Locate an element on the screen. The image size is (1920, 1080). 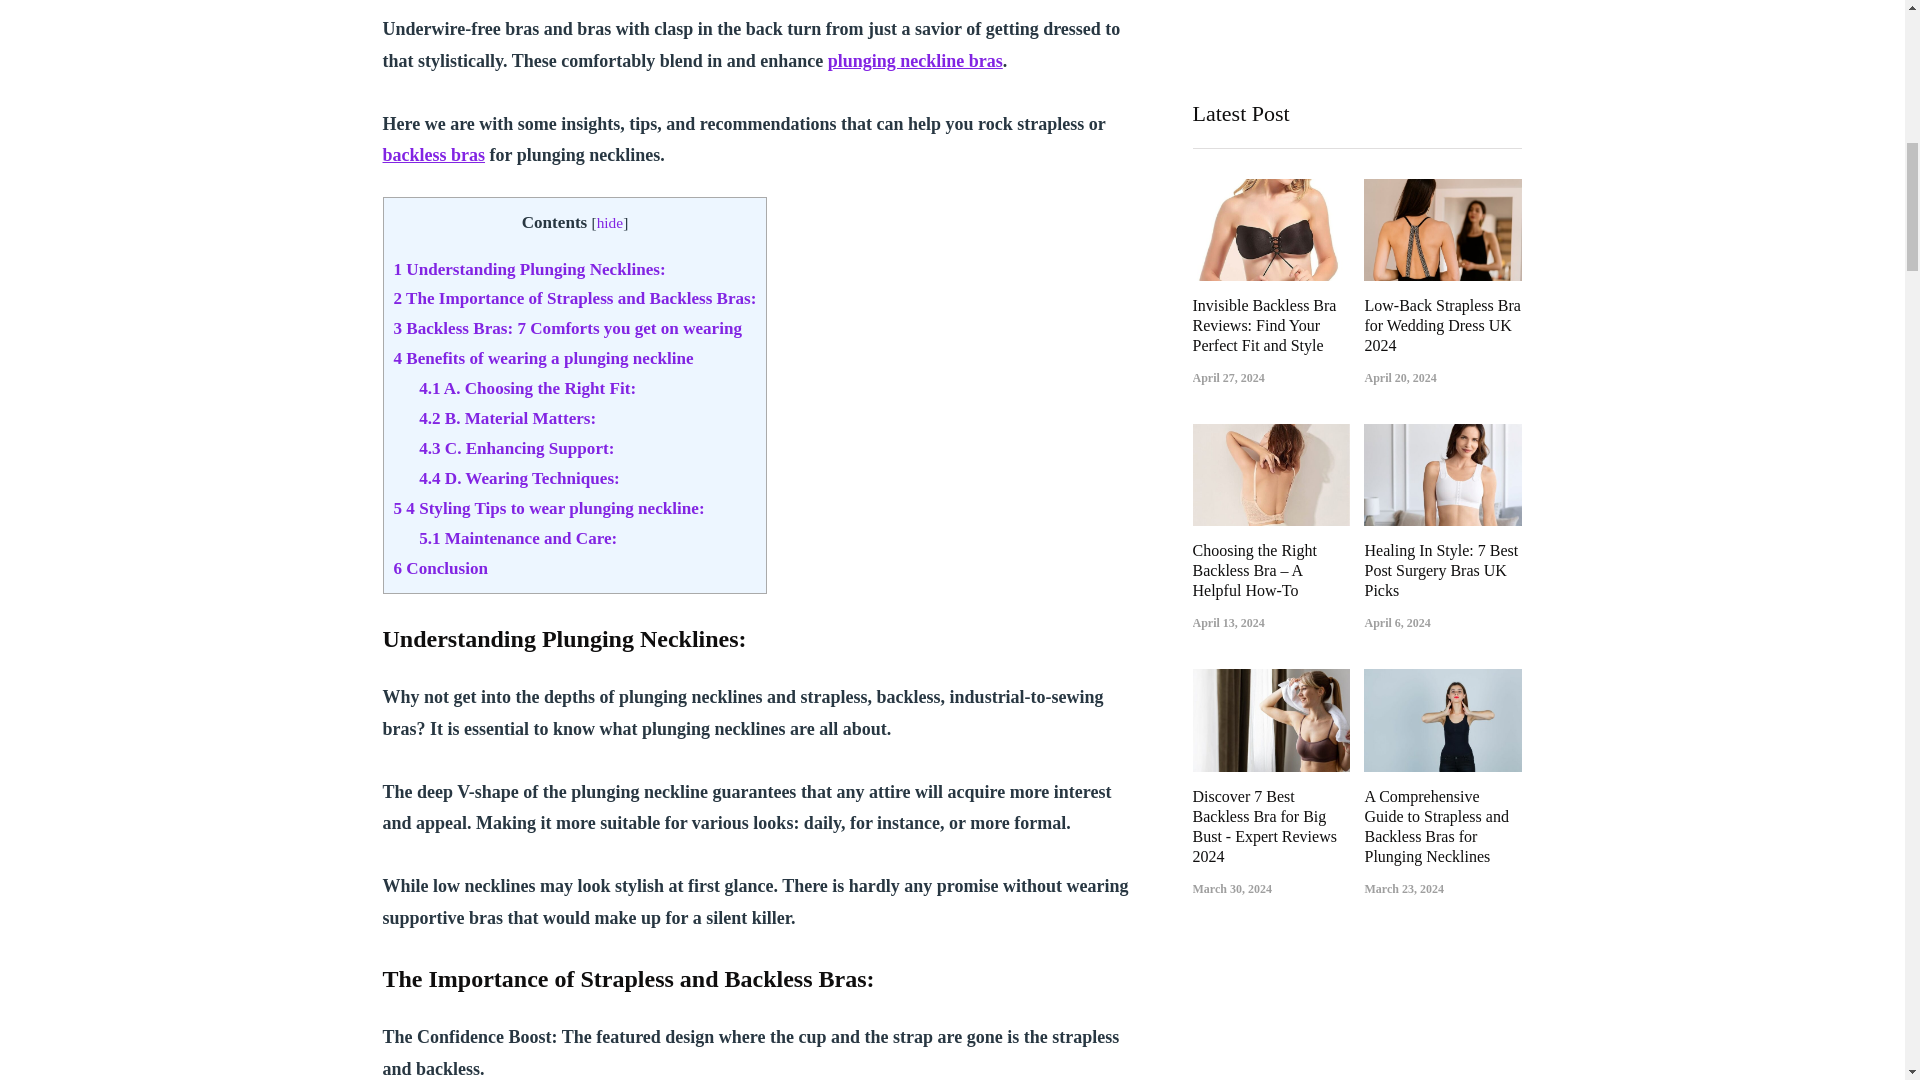
2 The Importance of Strapless and Backless Bras: is located at coordinates (574, 298).